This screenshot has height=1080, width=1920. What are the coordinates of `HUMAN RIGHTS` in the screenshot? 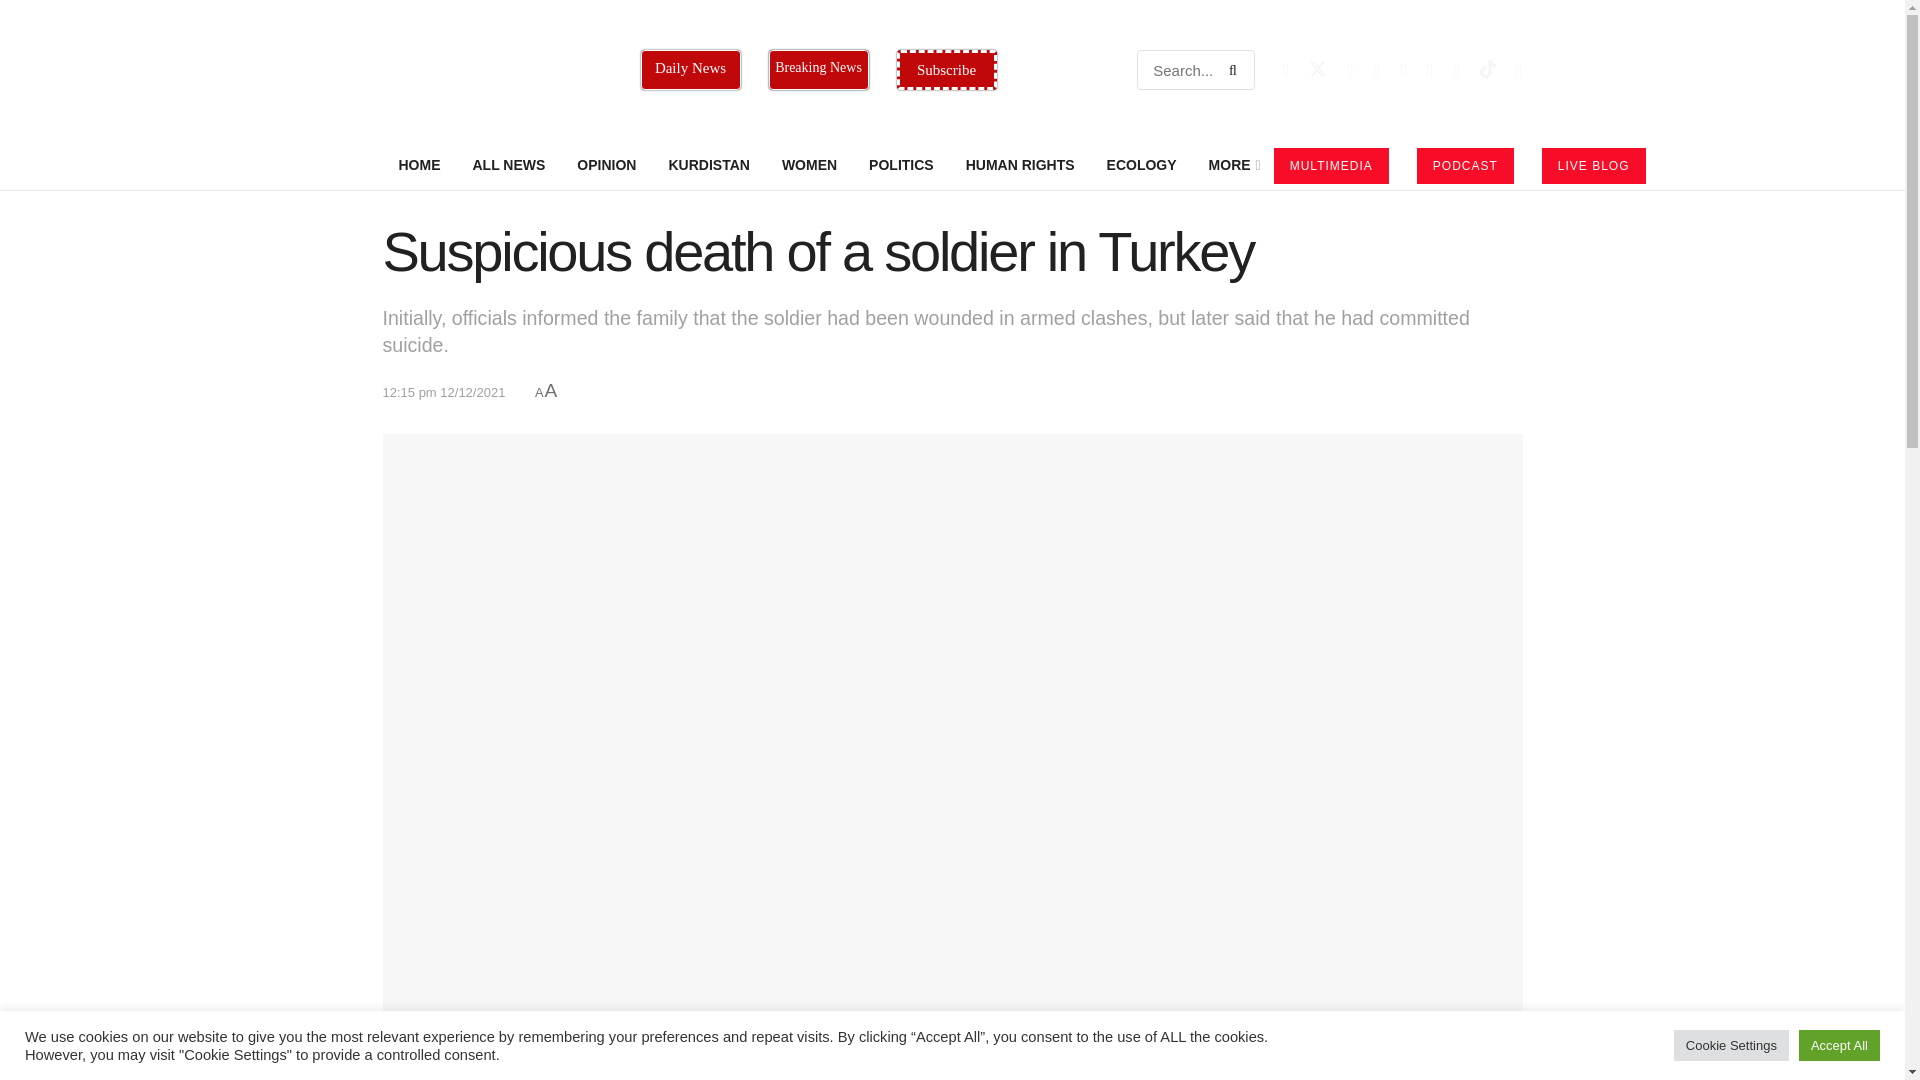 It's located at (1020, 165).